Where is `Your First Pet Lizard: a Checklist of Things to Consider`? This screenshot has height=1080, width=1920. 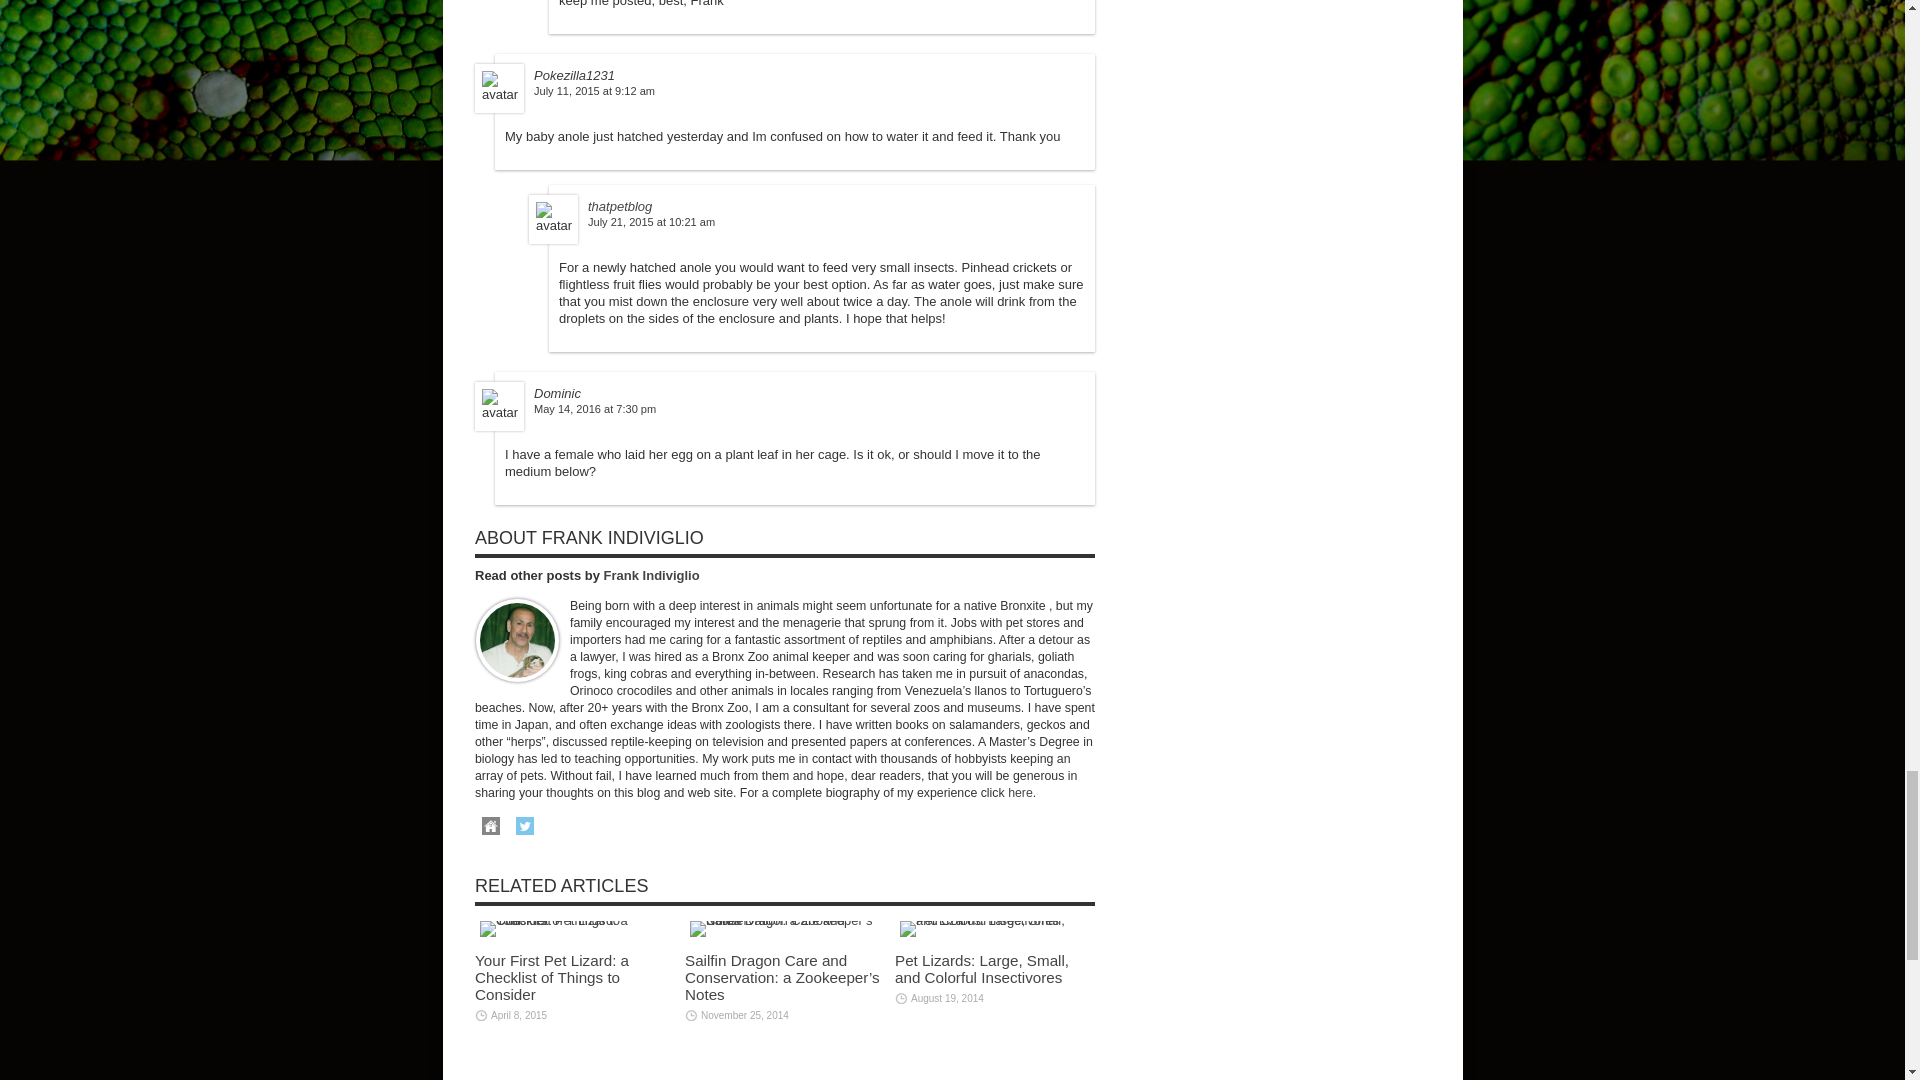 Your First Pet Lizard: a Checklist of Things to Consider is located at coordinates (574, 928).